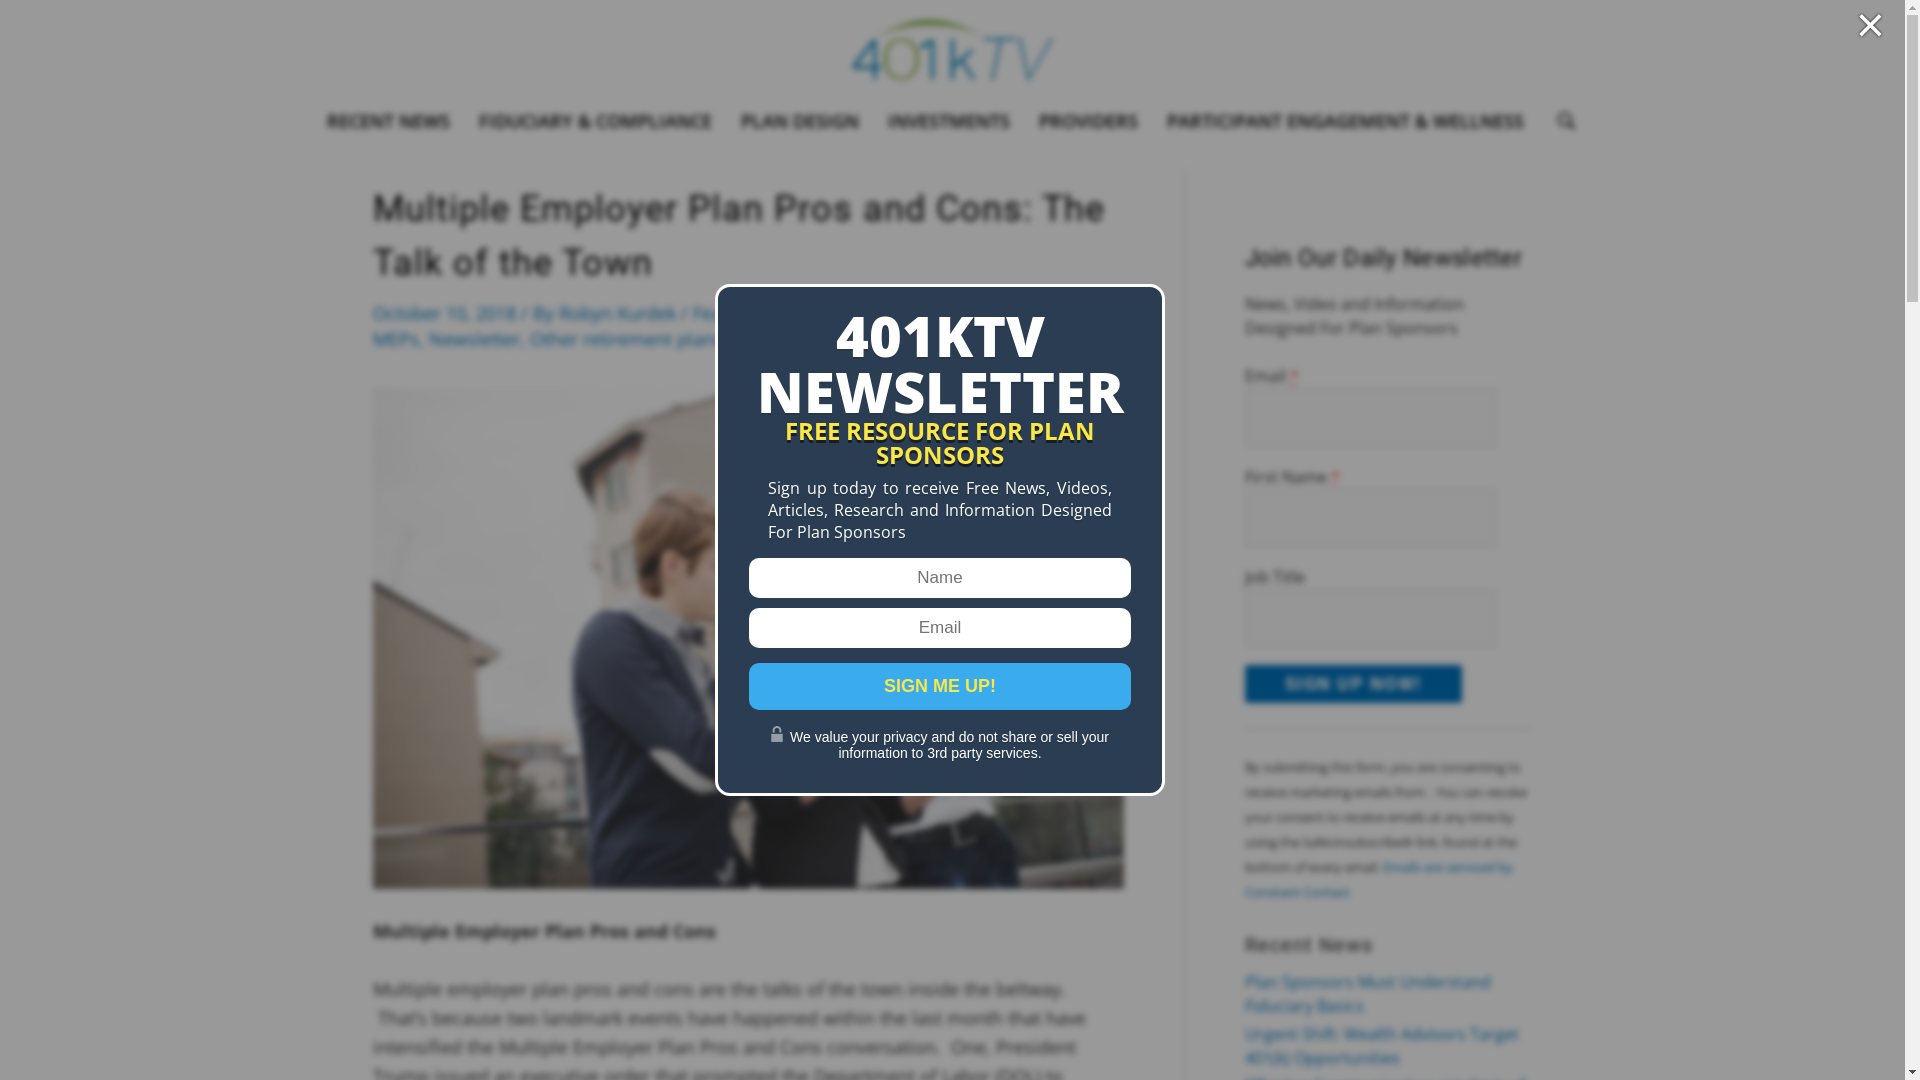 Image resolution: width=1920 pixels, height=1080 pixels. What do you see at coordinates (781, 339) in the screenshot?
I see `Plan design` at bounding box center [781, 339].